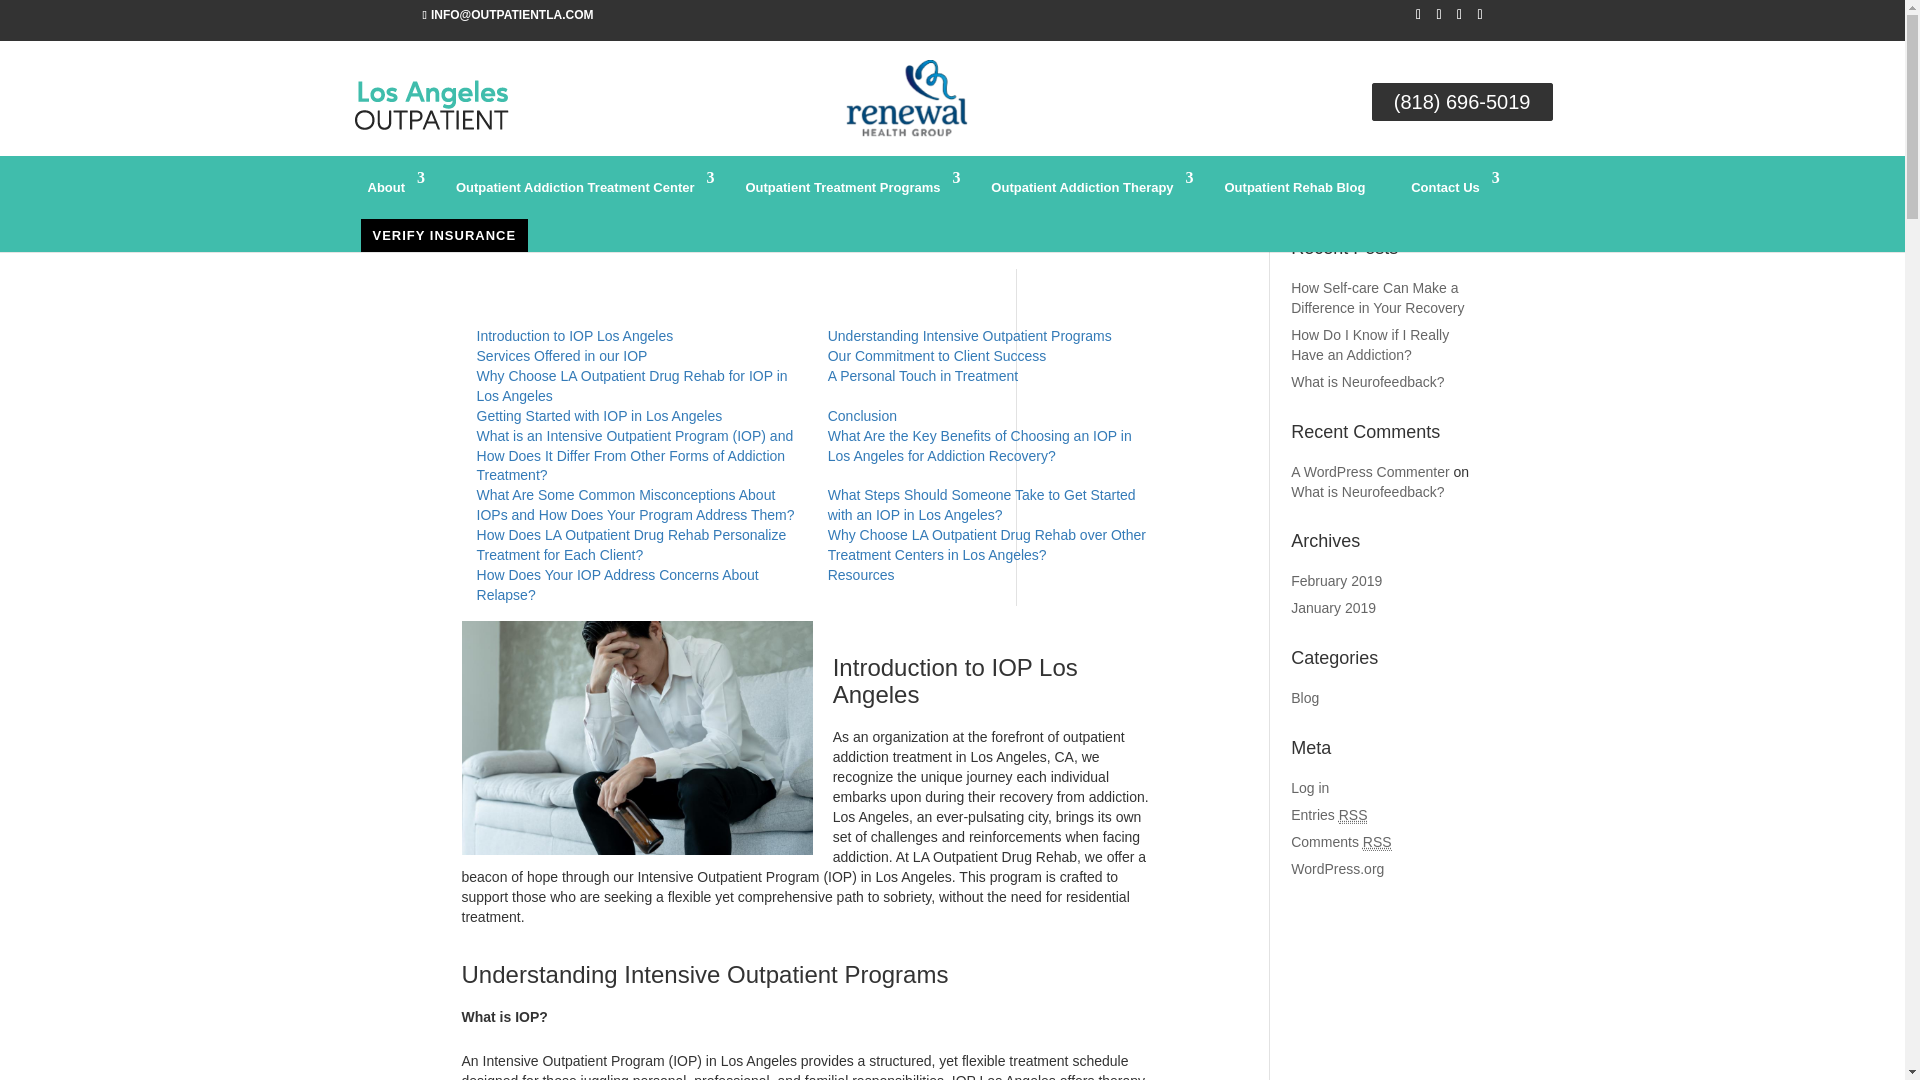 Image resolution: width=1920 pixels, height=1080 pixels. What do you see at coordinates (1378, 842) in the screenshot?
I see `Really Simple Syndication` at bounding box center [1378, 842].